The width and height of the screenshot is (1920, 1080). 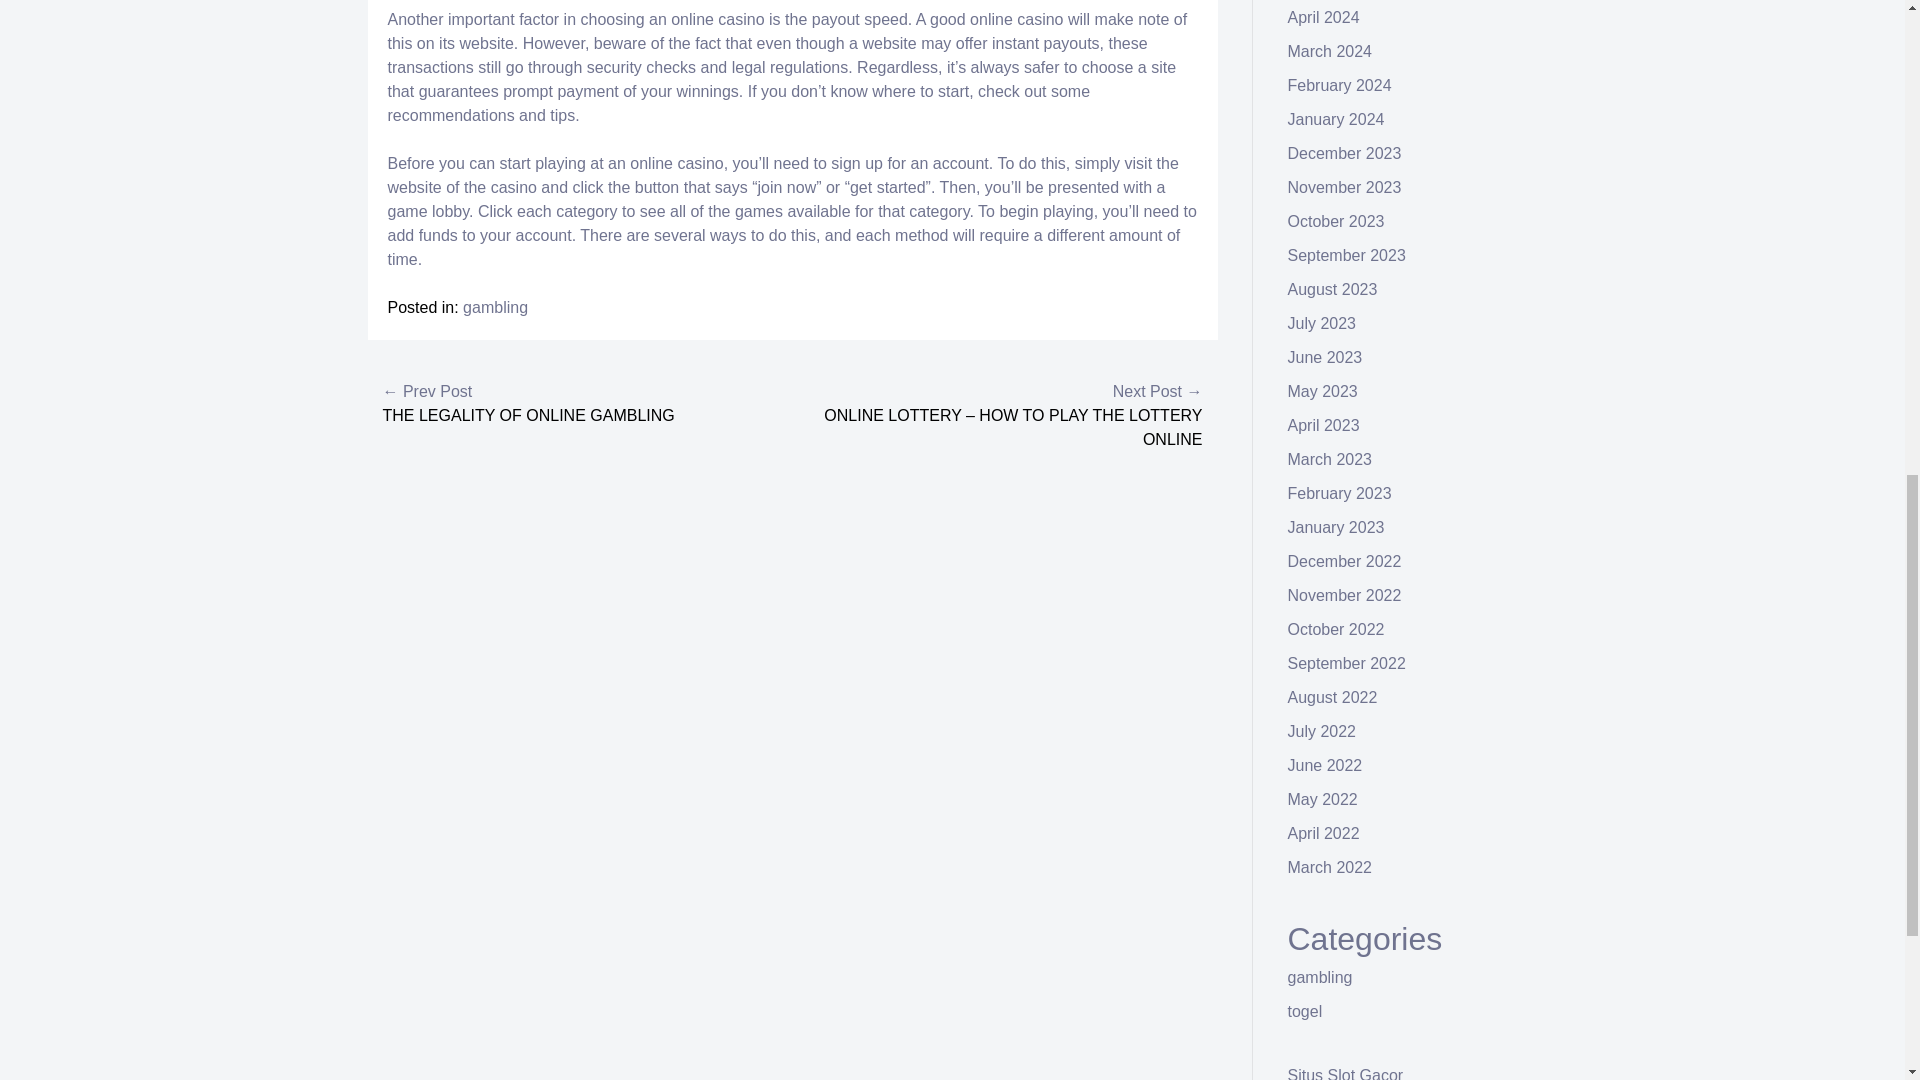 What do you see at coordinates (1322, 323) in the screenshot?
I see `July 2023` at bounding box center [1322, 323].